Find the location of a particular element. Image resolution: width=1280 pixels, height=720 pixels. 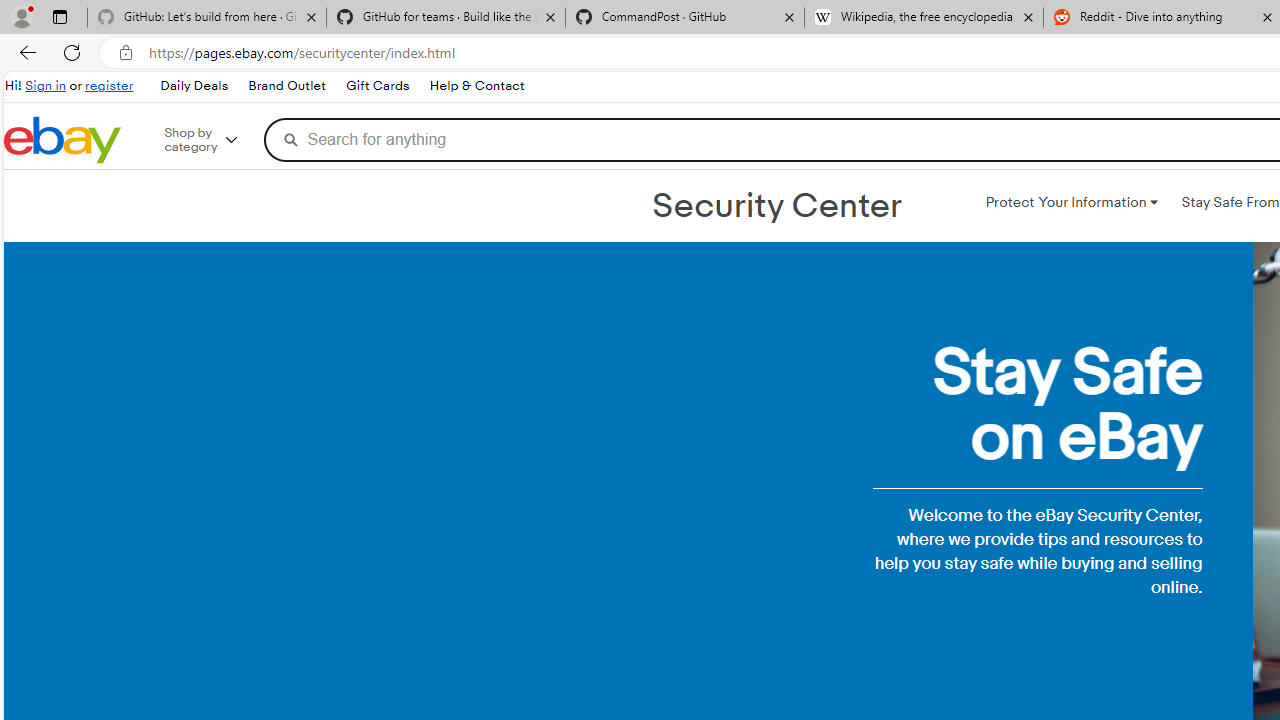

Shop by category is located at coordinates (214, 140).